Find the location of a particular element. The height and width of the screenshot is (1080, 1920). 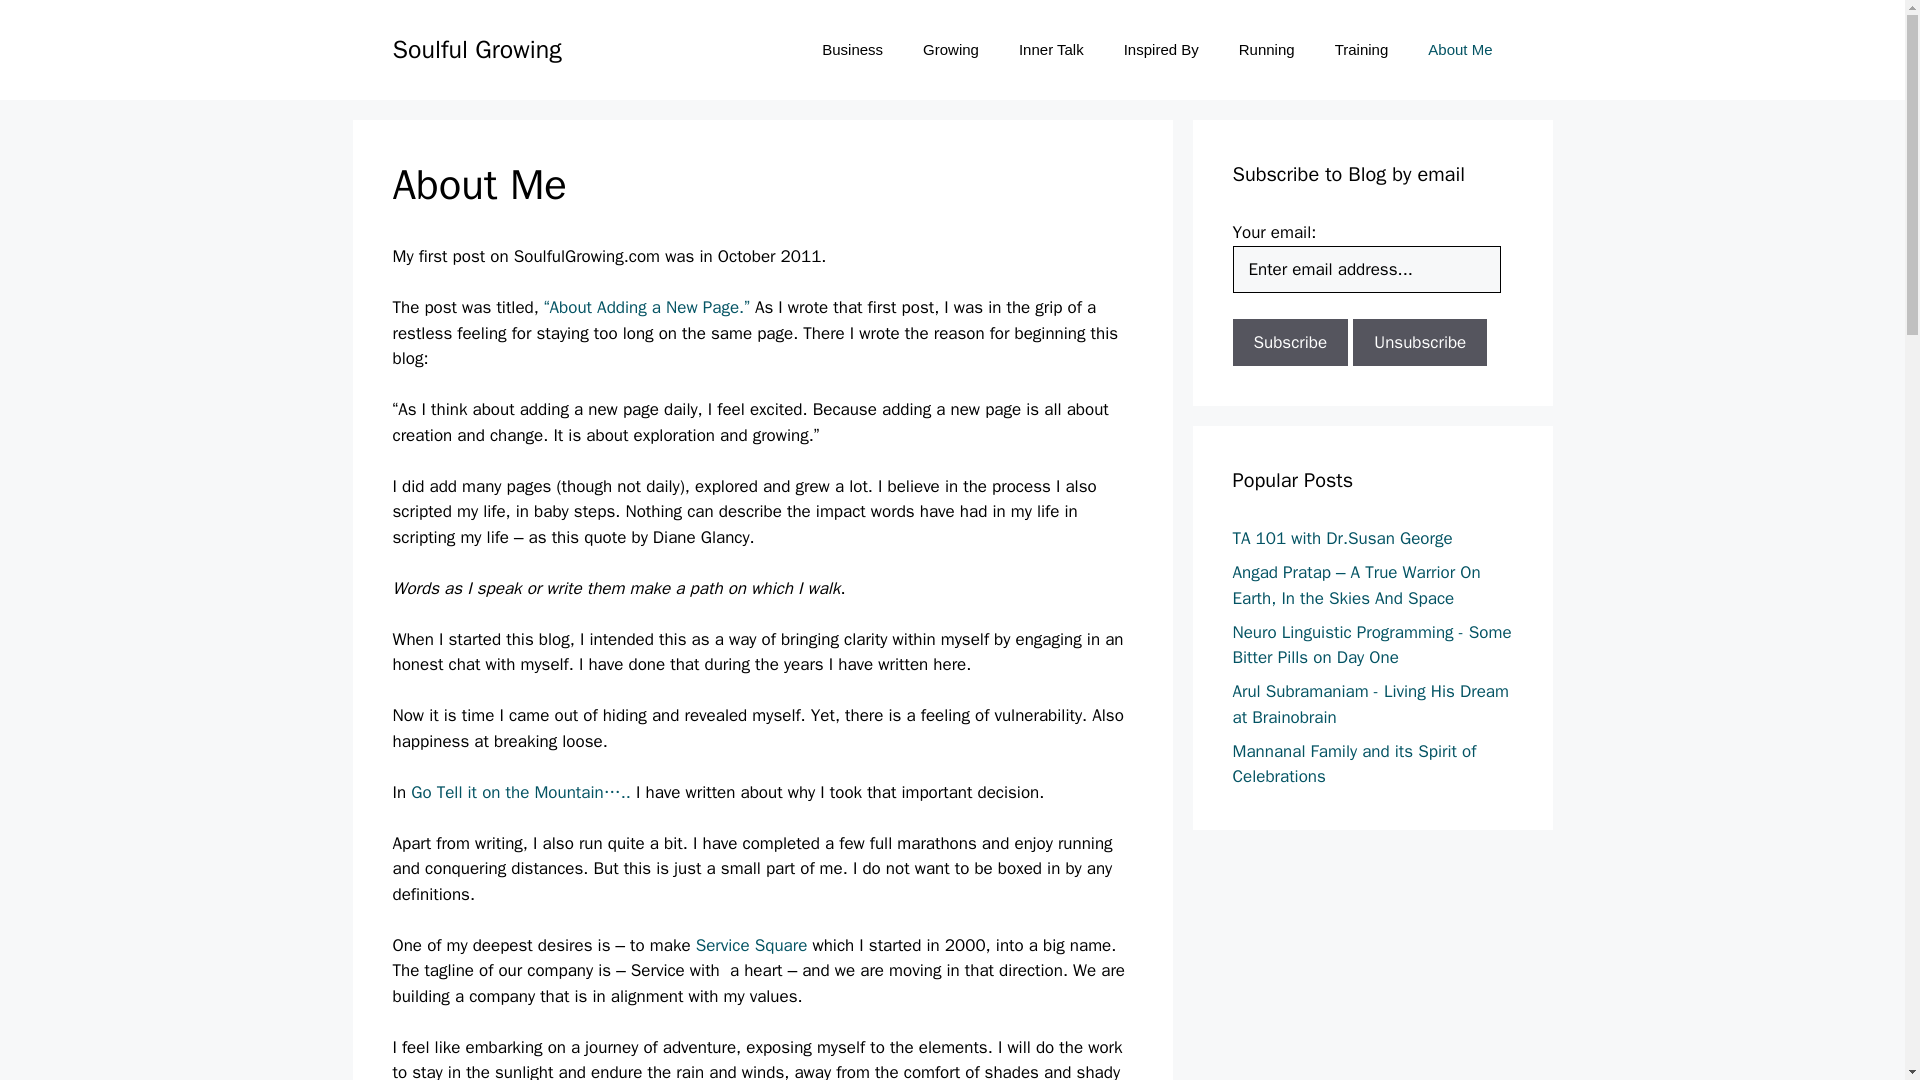

Arul Subramaniam - Living His Dream at Brainobrain is located at coordinates (1370, 704).